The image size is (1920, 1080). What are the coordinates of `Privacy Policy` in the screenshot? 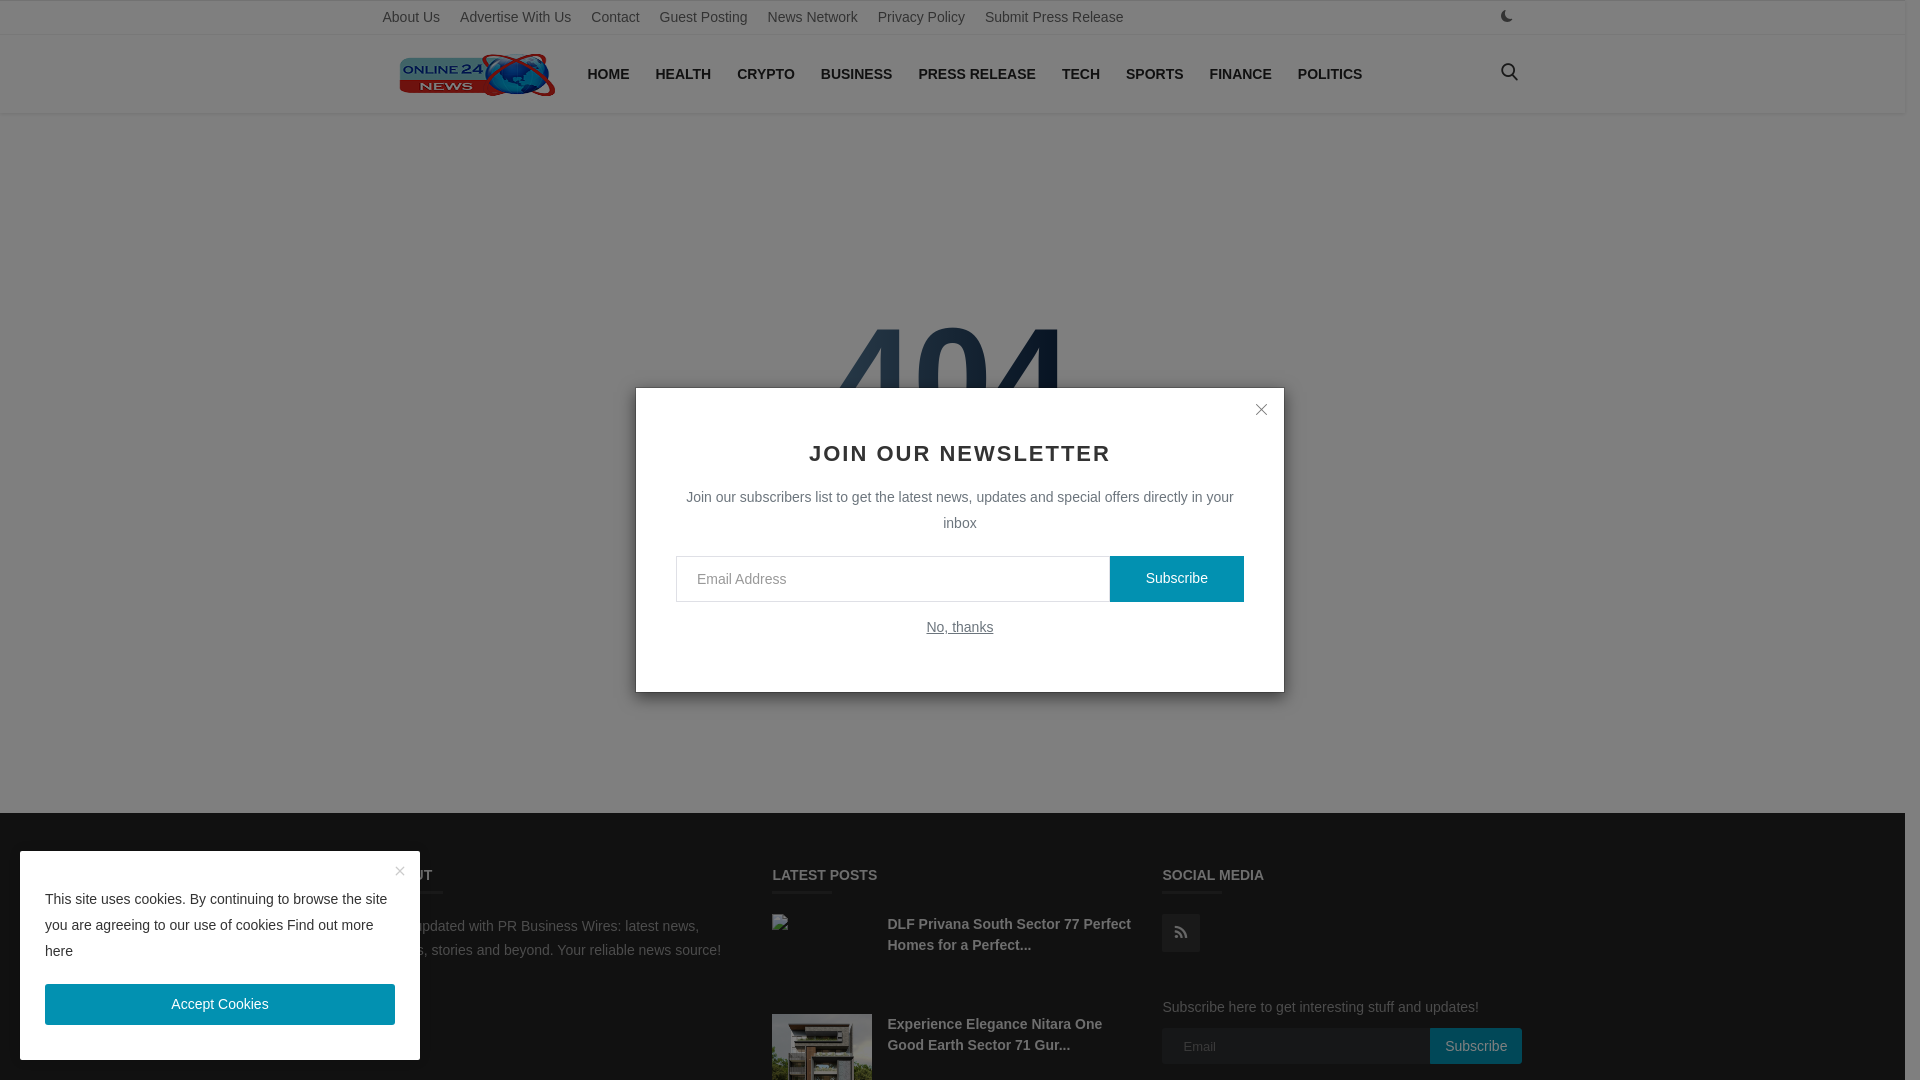 It's located at (921, 17).